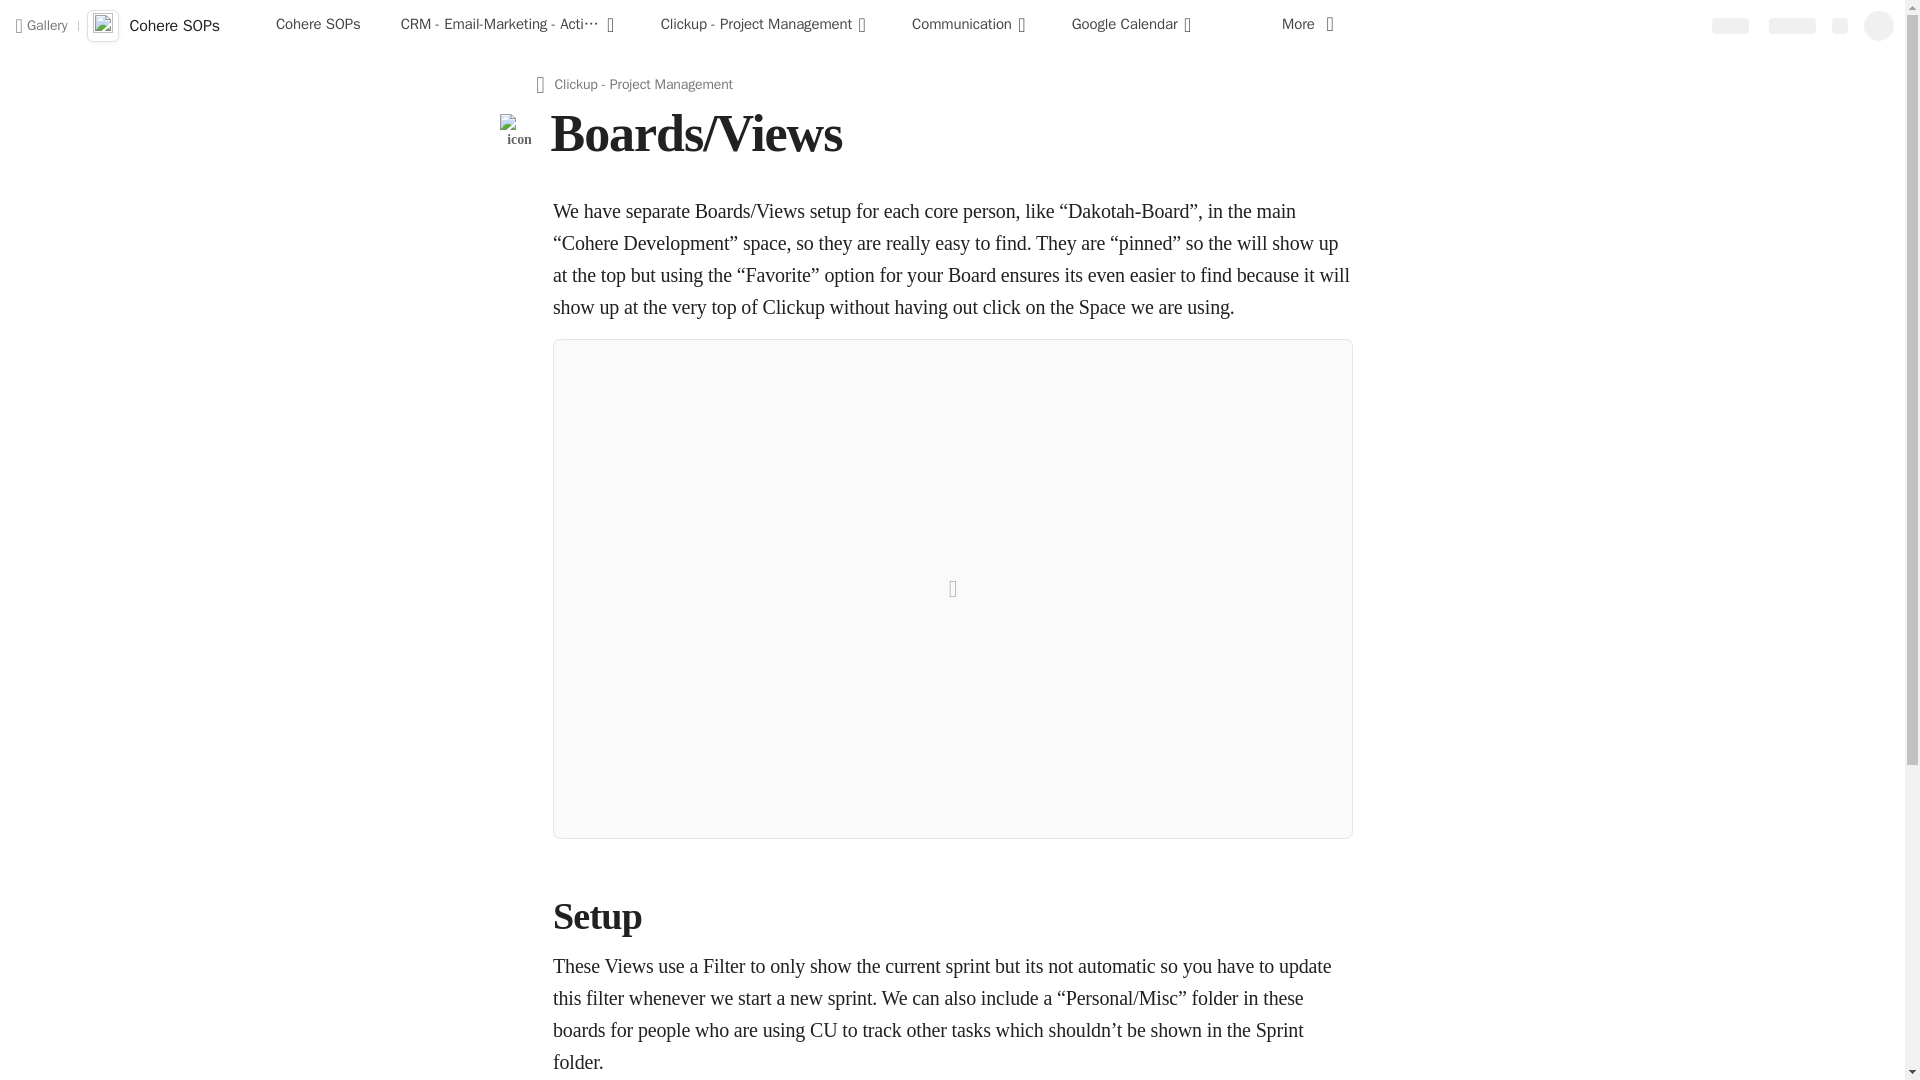  What do you see at coordinates (1134, 27) in the screenshot?
I see `Google Calendar` at bounding box center [1134, 27].